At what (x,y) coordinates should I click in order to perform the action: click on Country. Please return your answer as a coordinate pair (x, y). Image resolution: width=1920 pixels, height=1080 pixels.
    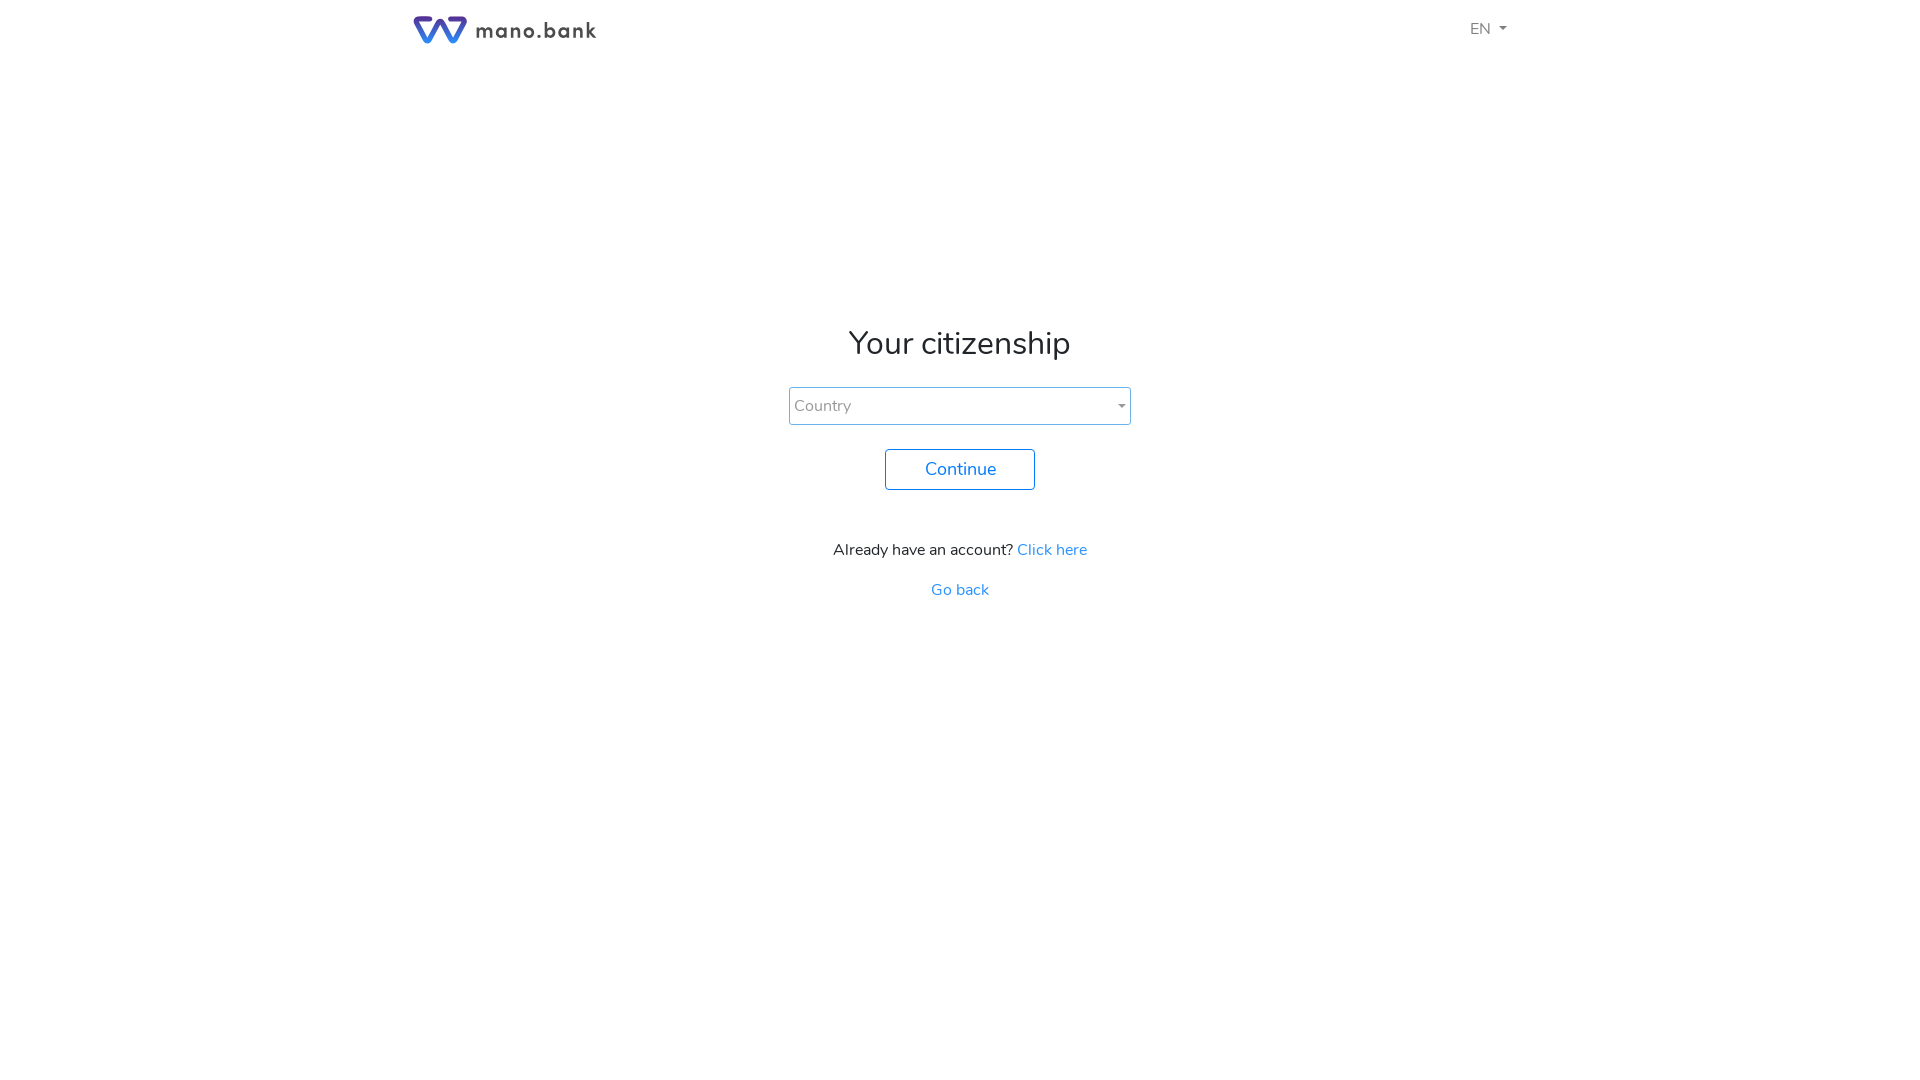
    Looking at the image, I should click on (960, 406).